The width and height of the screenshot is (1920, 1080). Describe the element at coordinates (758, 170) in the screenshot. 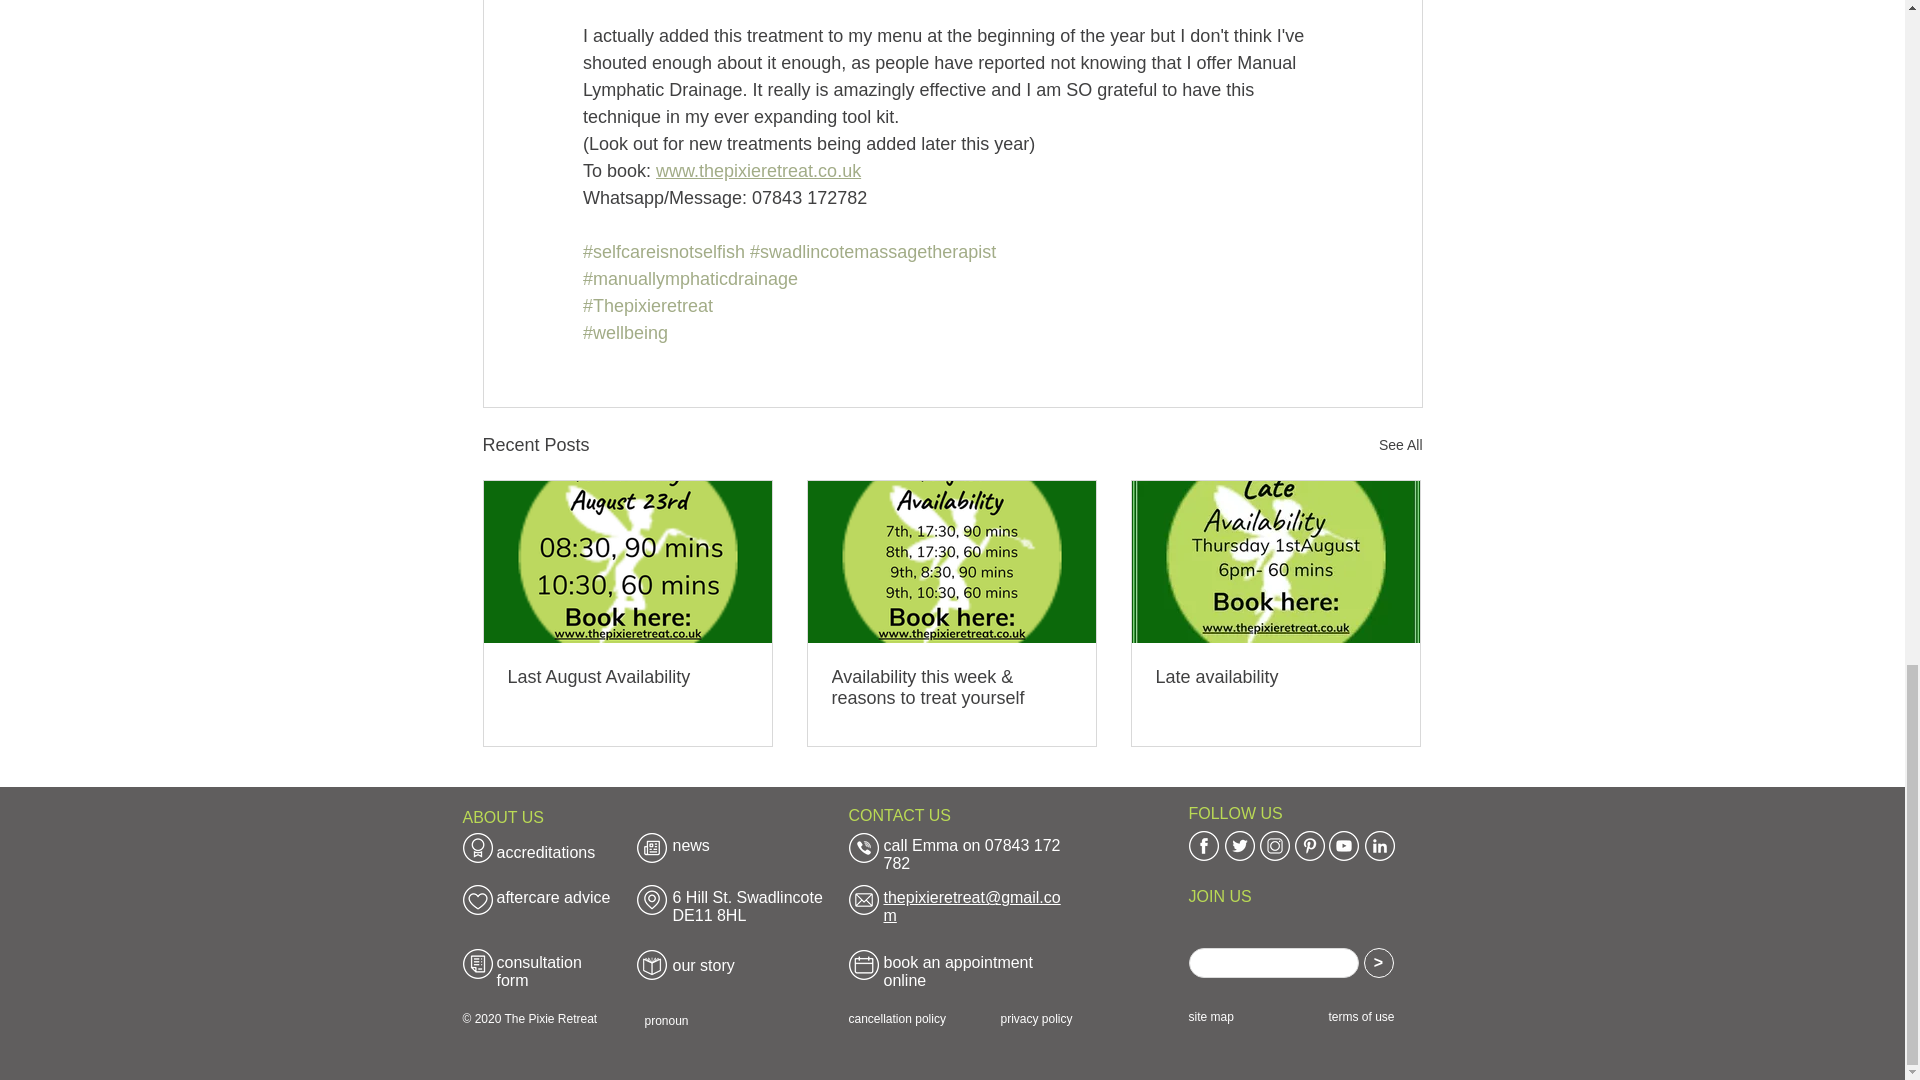

I see `www.thepixieretreat.co.uk` at that location.